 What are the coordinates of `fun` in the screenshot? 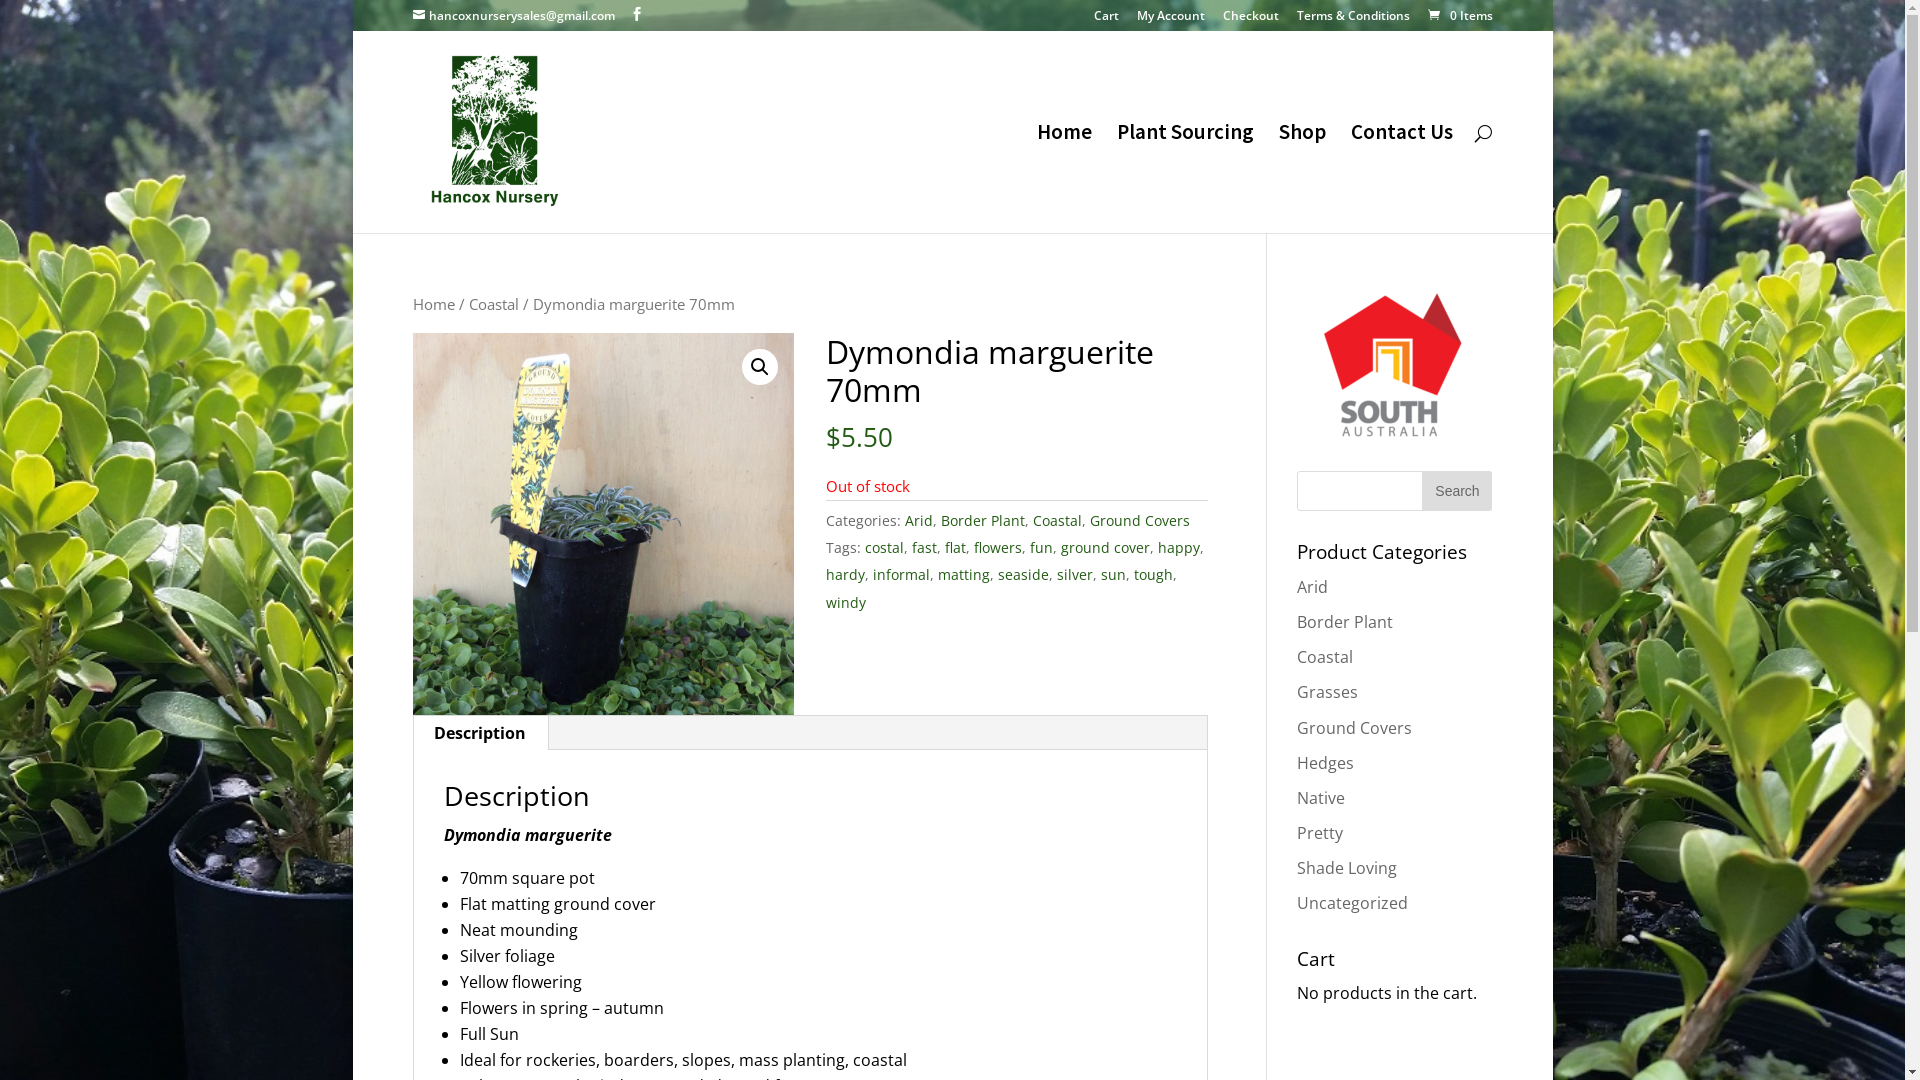 It's located at (1042, 548).